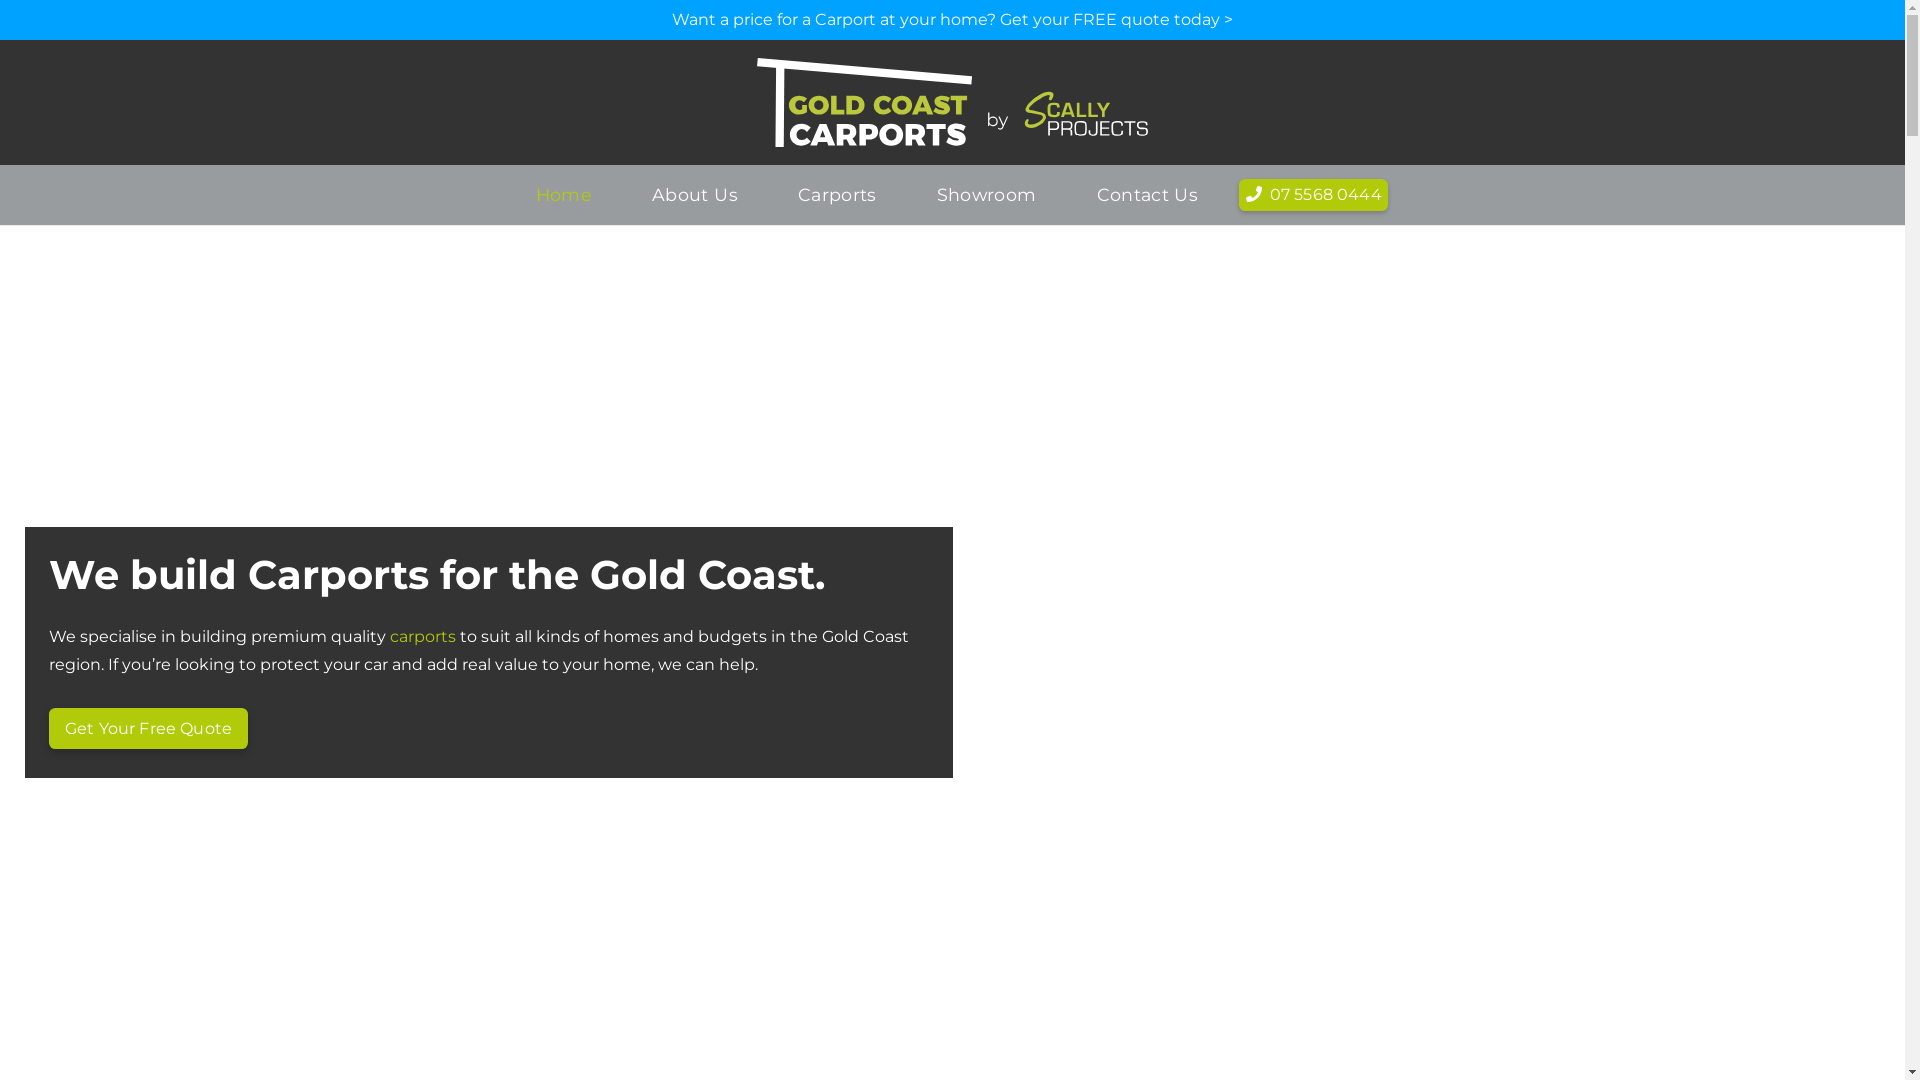 The height and width of the screenshot is (1080, 1920). Describe the element at coordinates (148, 729) in the screenshot. I see `Get Your Free Quote` at that location.